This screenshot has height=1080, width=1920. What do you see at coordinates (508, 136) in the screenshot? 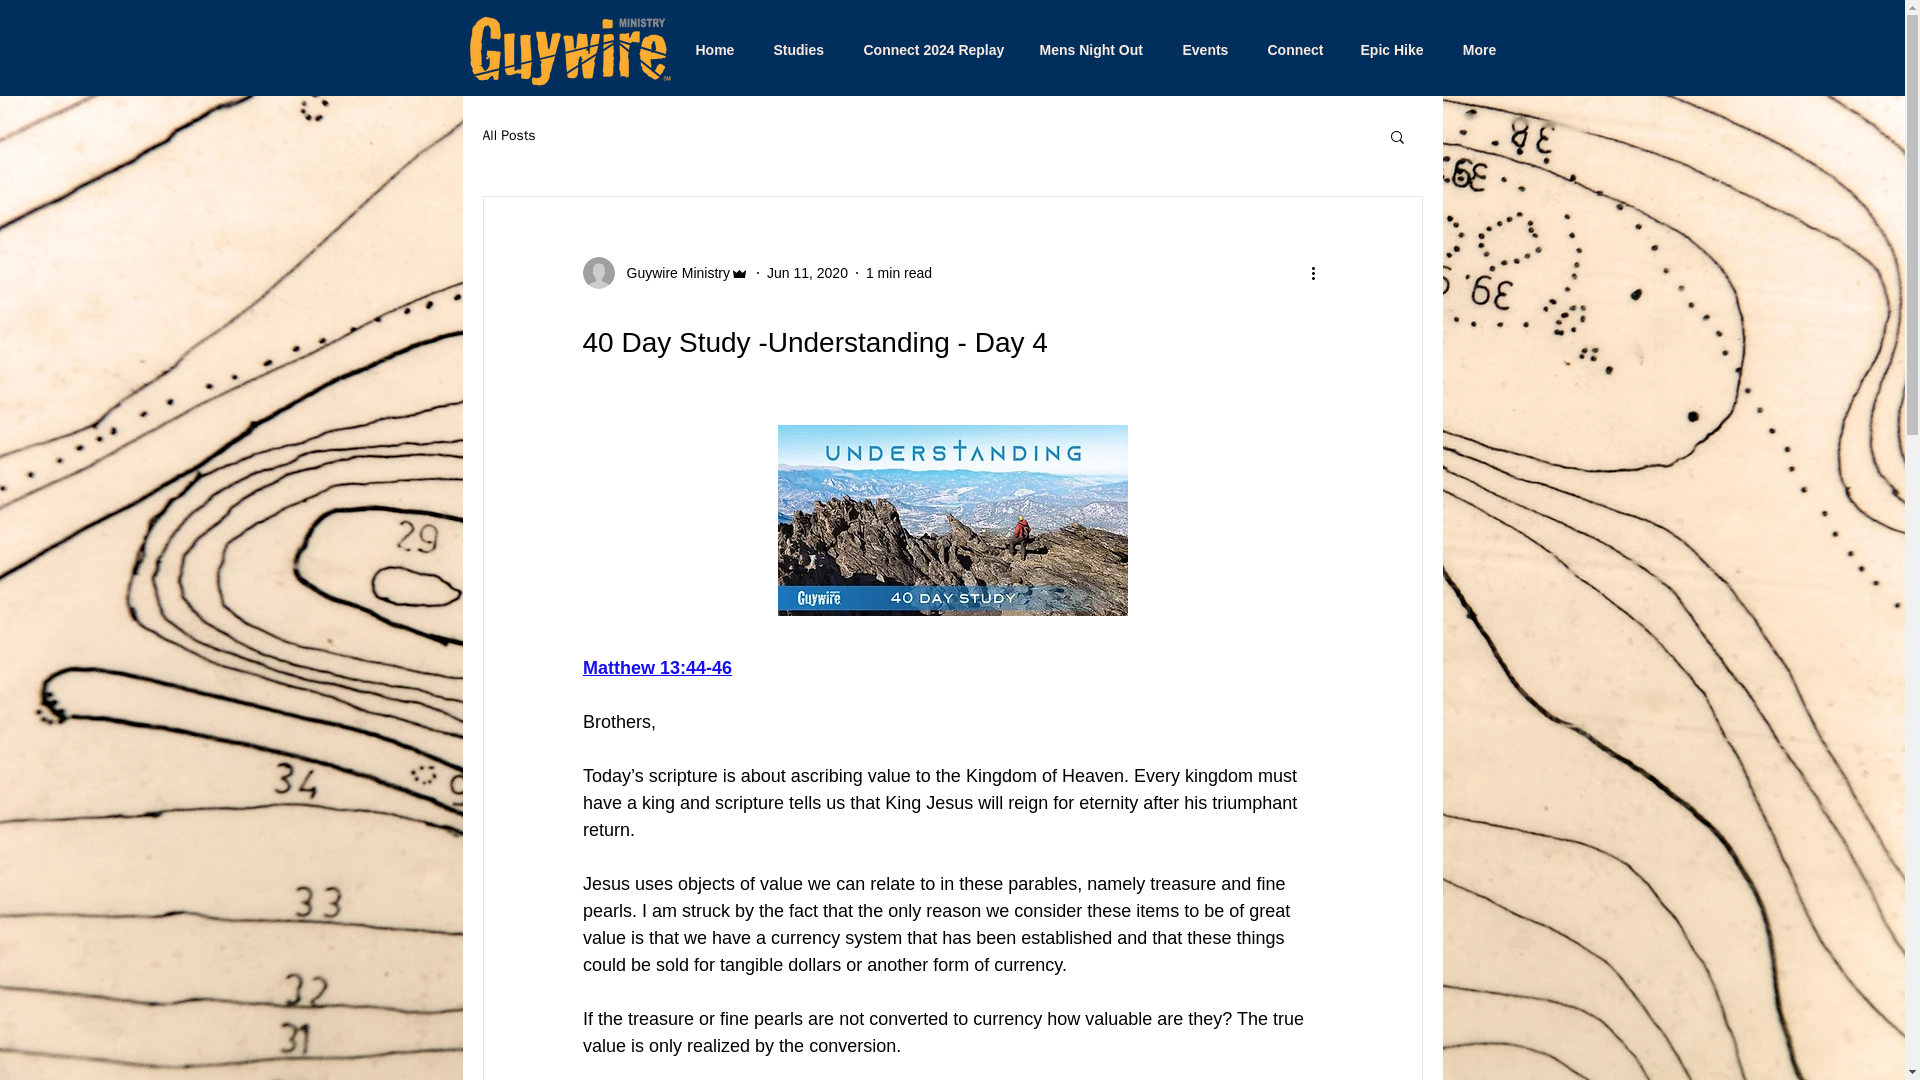
I see `All Posts` at bounding box center [508, 136].